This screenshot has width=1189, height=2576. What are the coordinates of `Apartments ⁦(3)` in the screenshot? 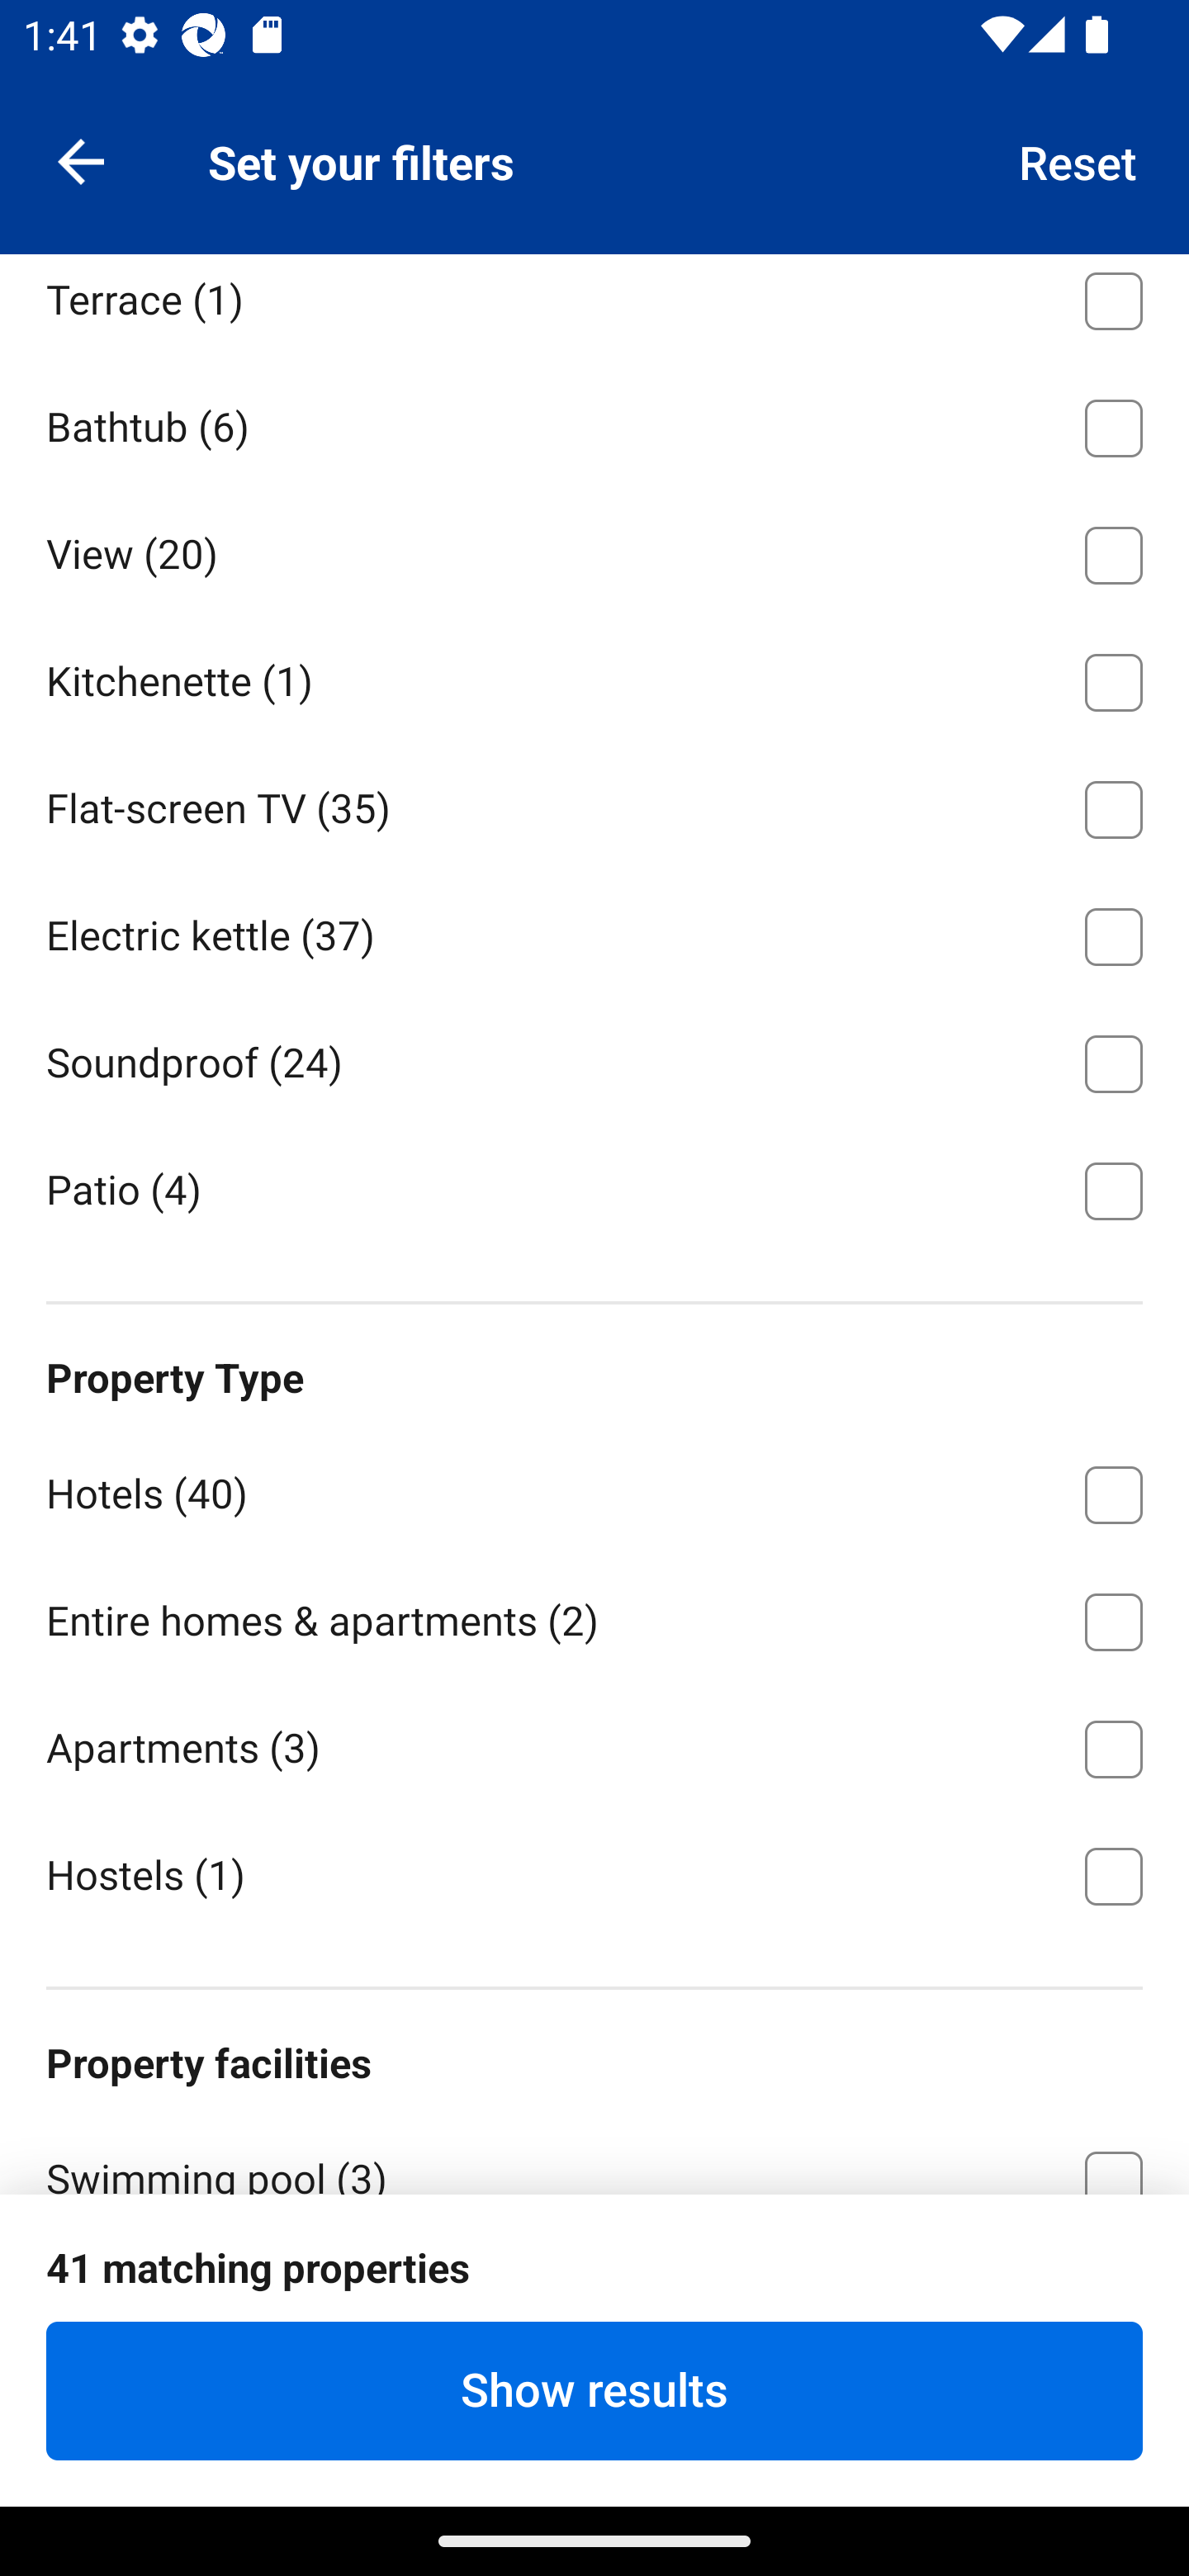 It's located at (594, 1744).